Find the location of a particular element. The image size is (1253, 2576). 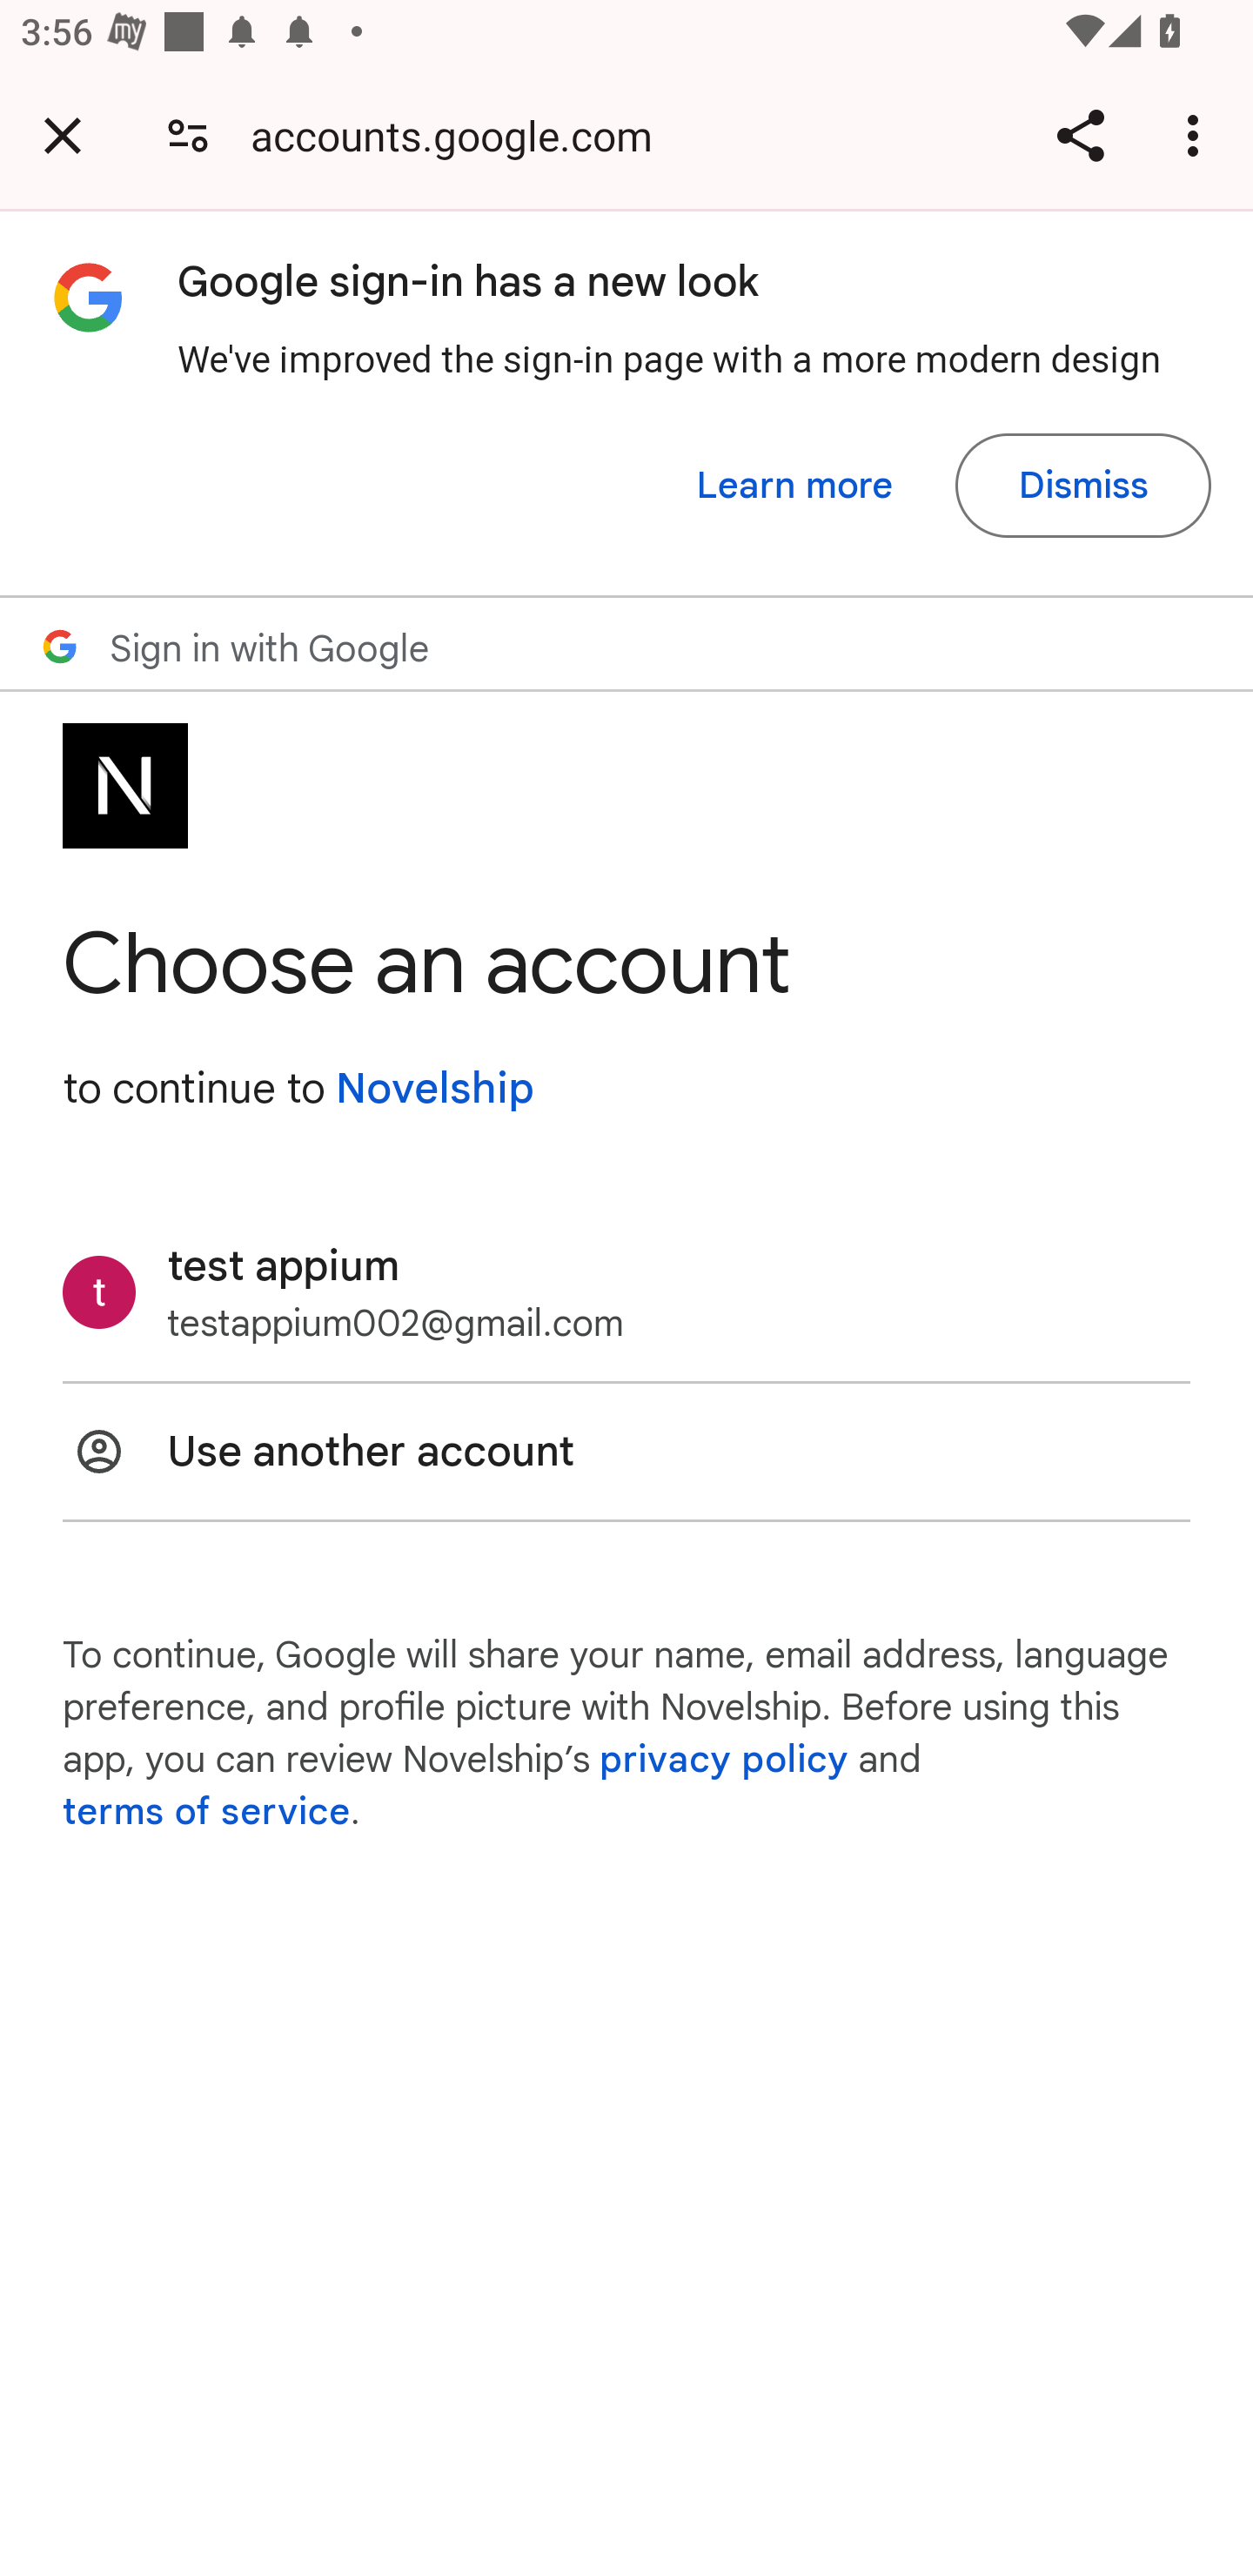

Close tab is located at coordinates (63, 135).